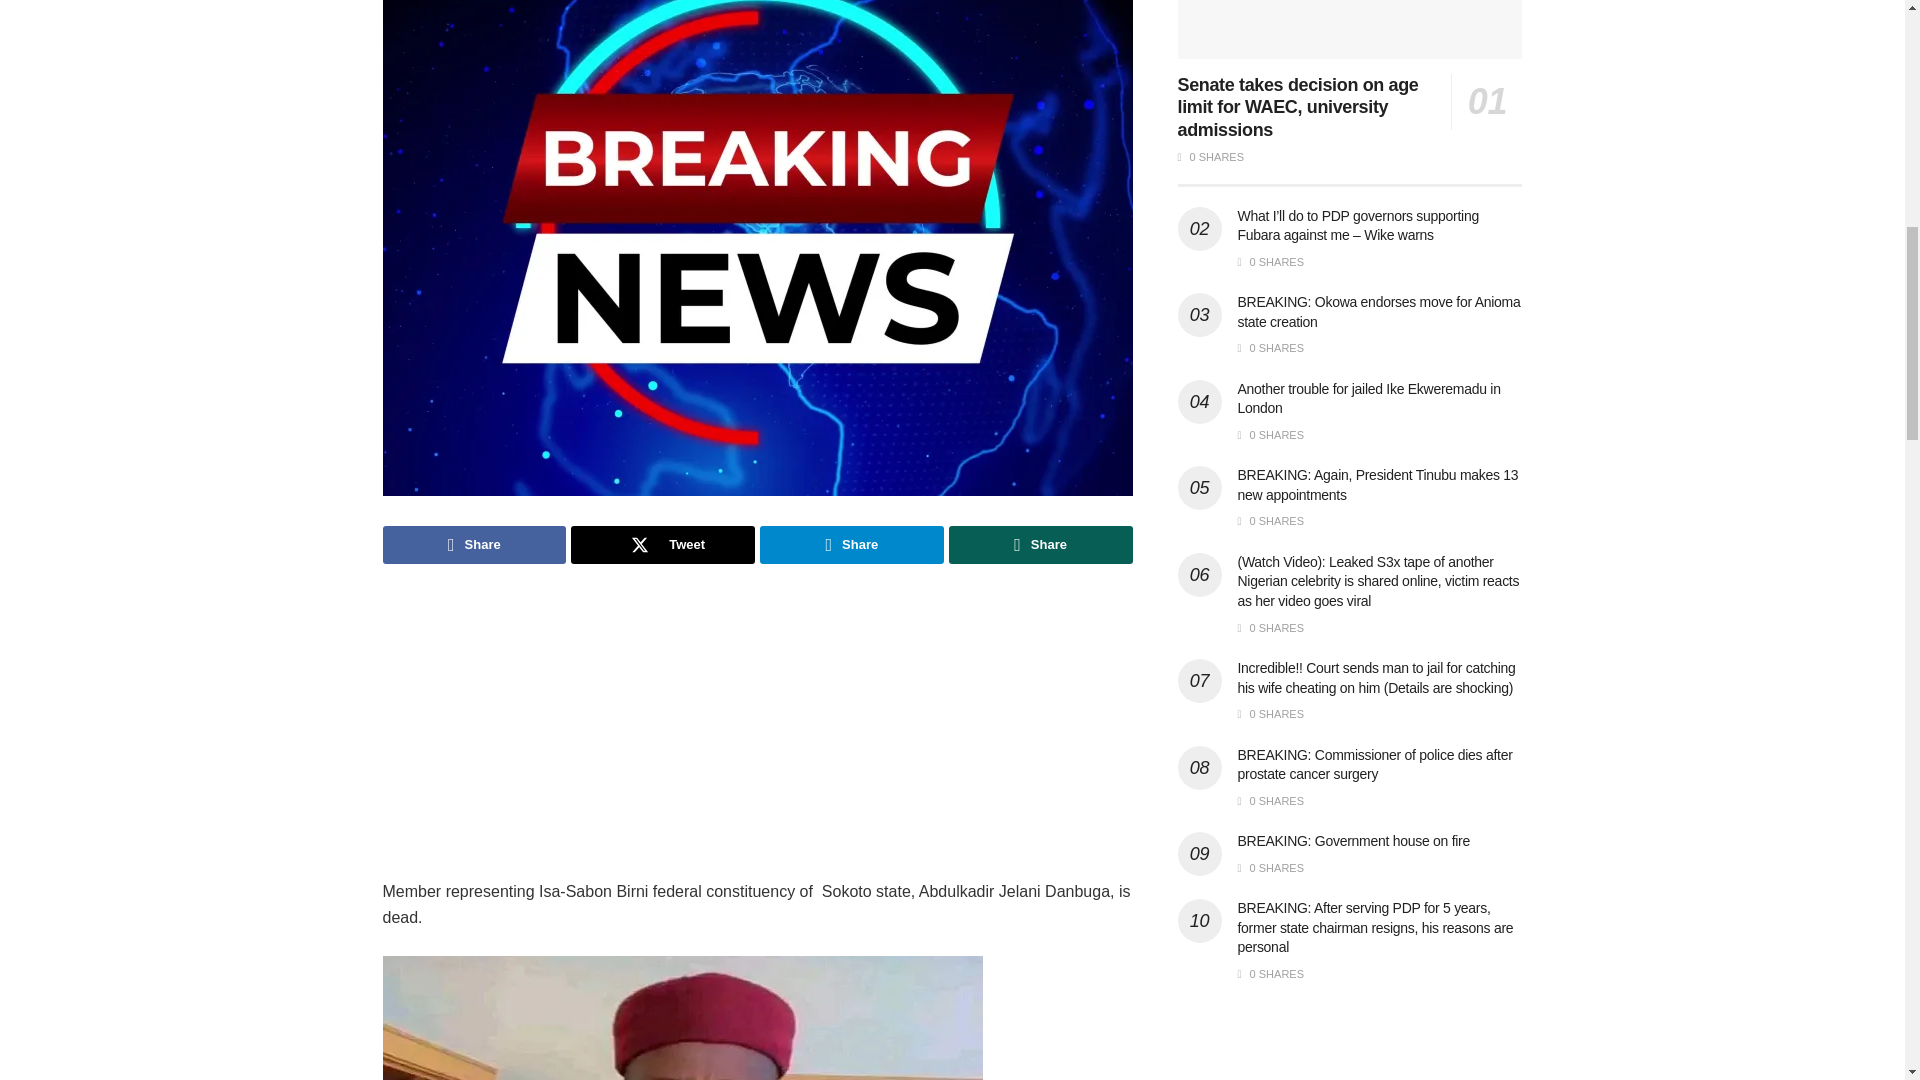 This screenshot has width=1920, height=1080. What do you see at coordinates (662, 544) in the screenshot?
I see `Tweet` at bounding box center [662, 544].